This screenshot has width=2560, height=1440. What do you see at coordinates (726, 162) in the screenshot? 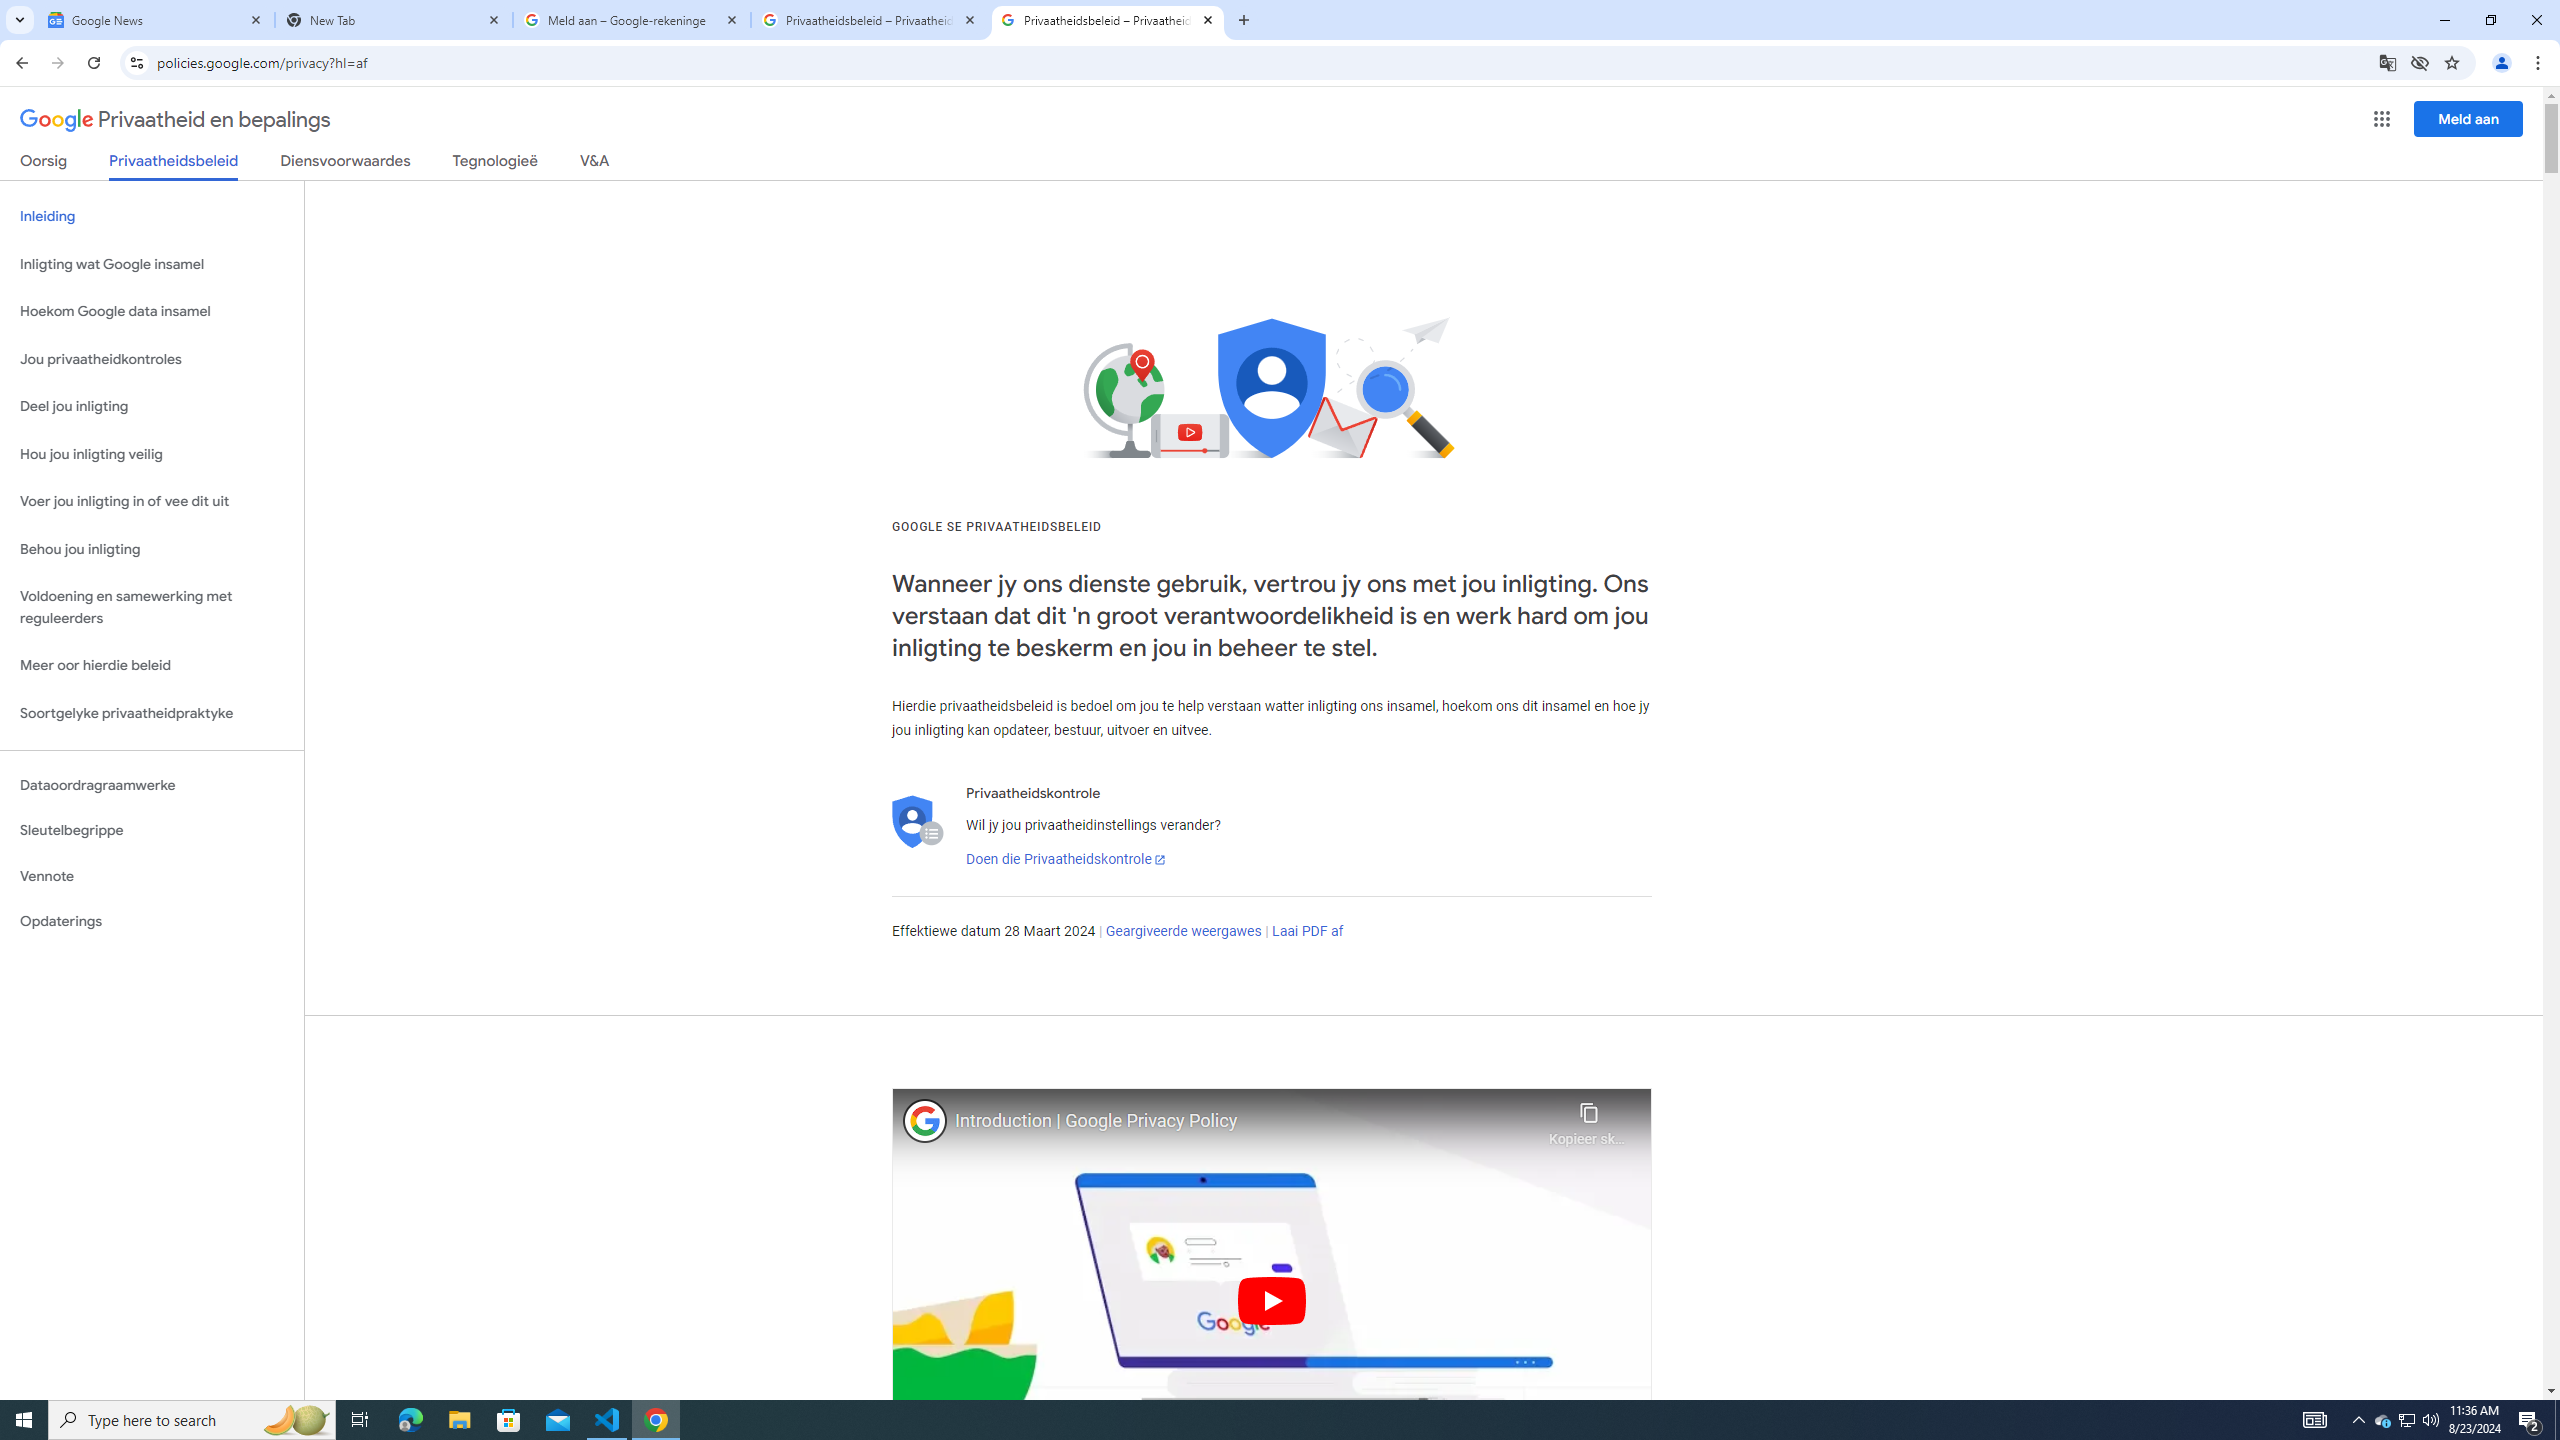
I see `Insert Citation` at bounding box center [726, 162].